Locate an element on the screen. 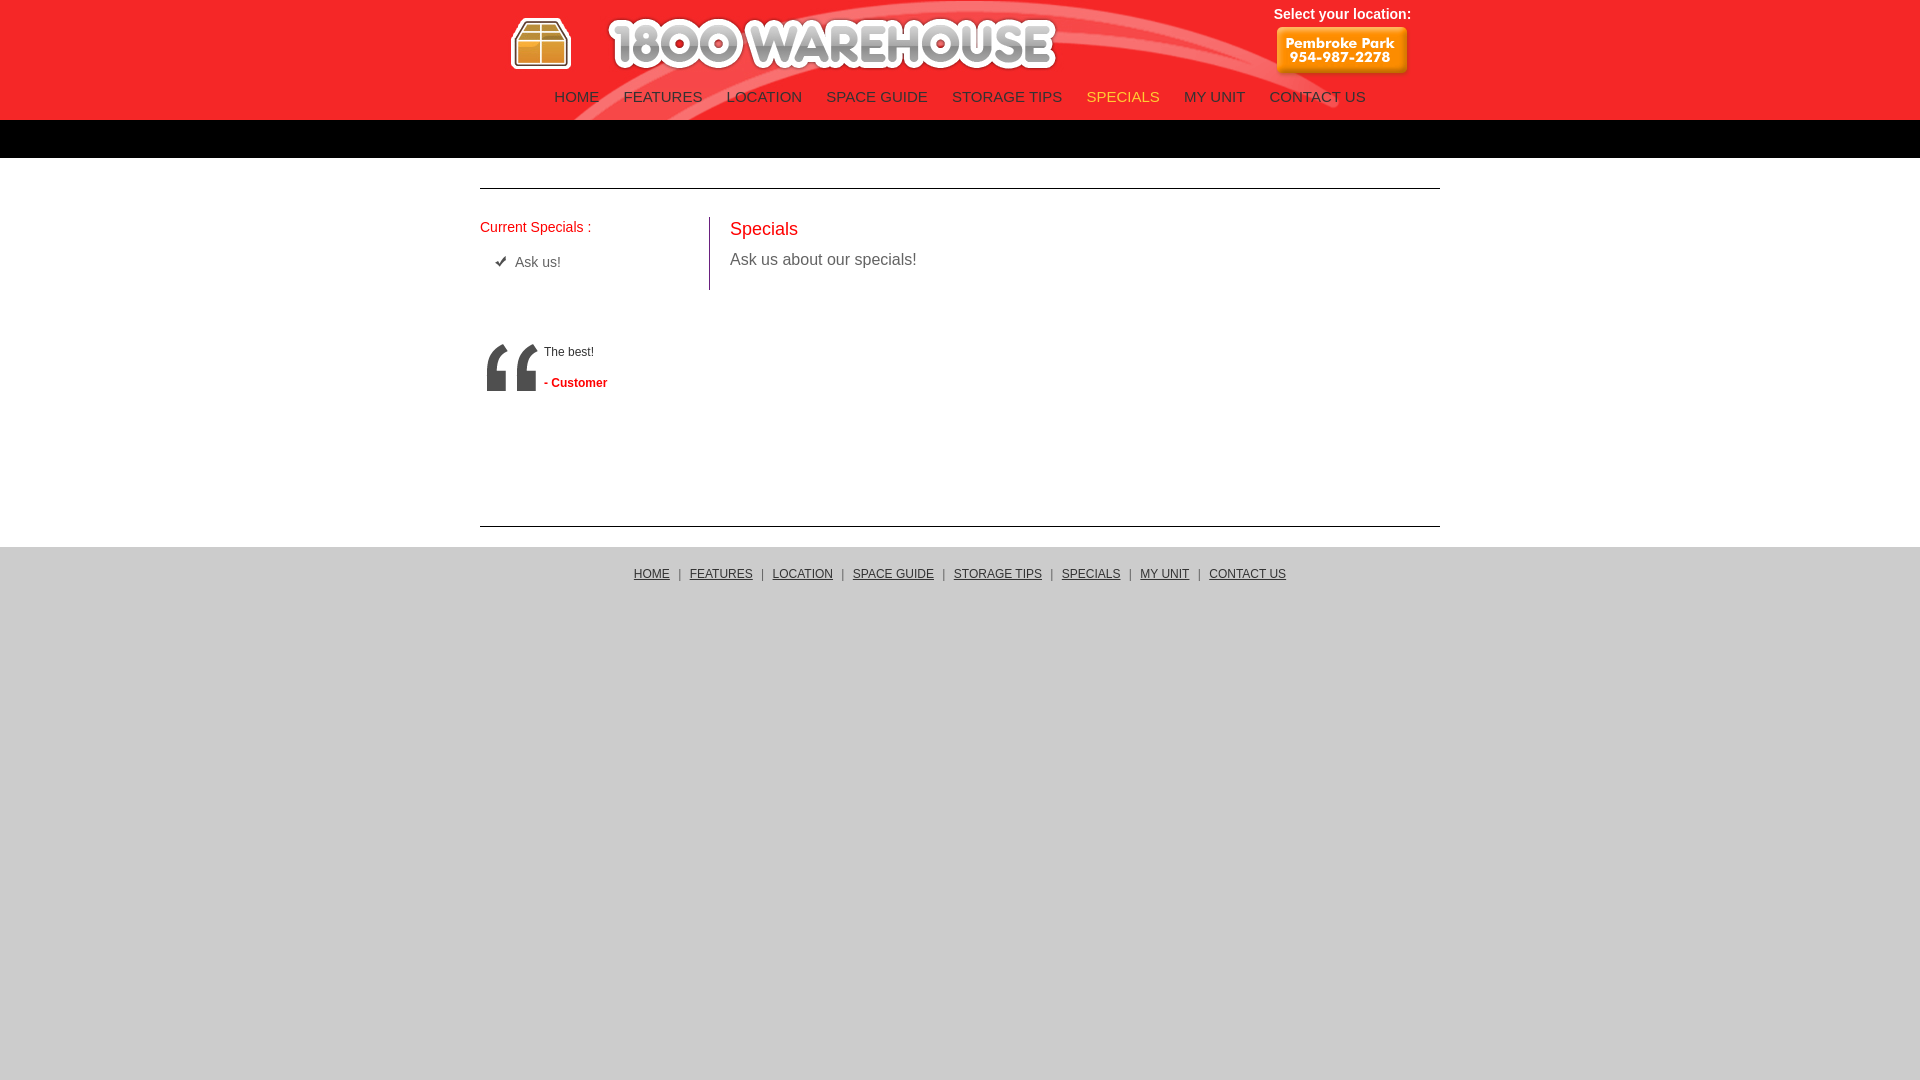  CONTACT US is located at coordinates (1248, 574).